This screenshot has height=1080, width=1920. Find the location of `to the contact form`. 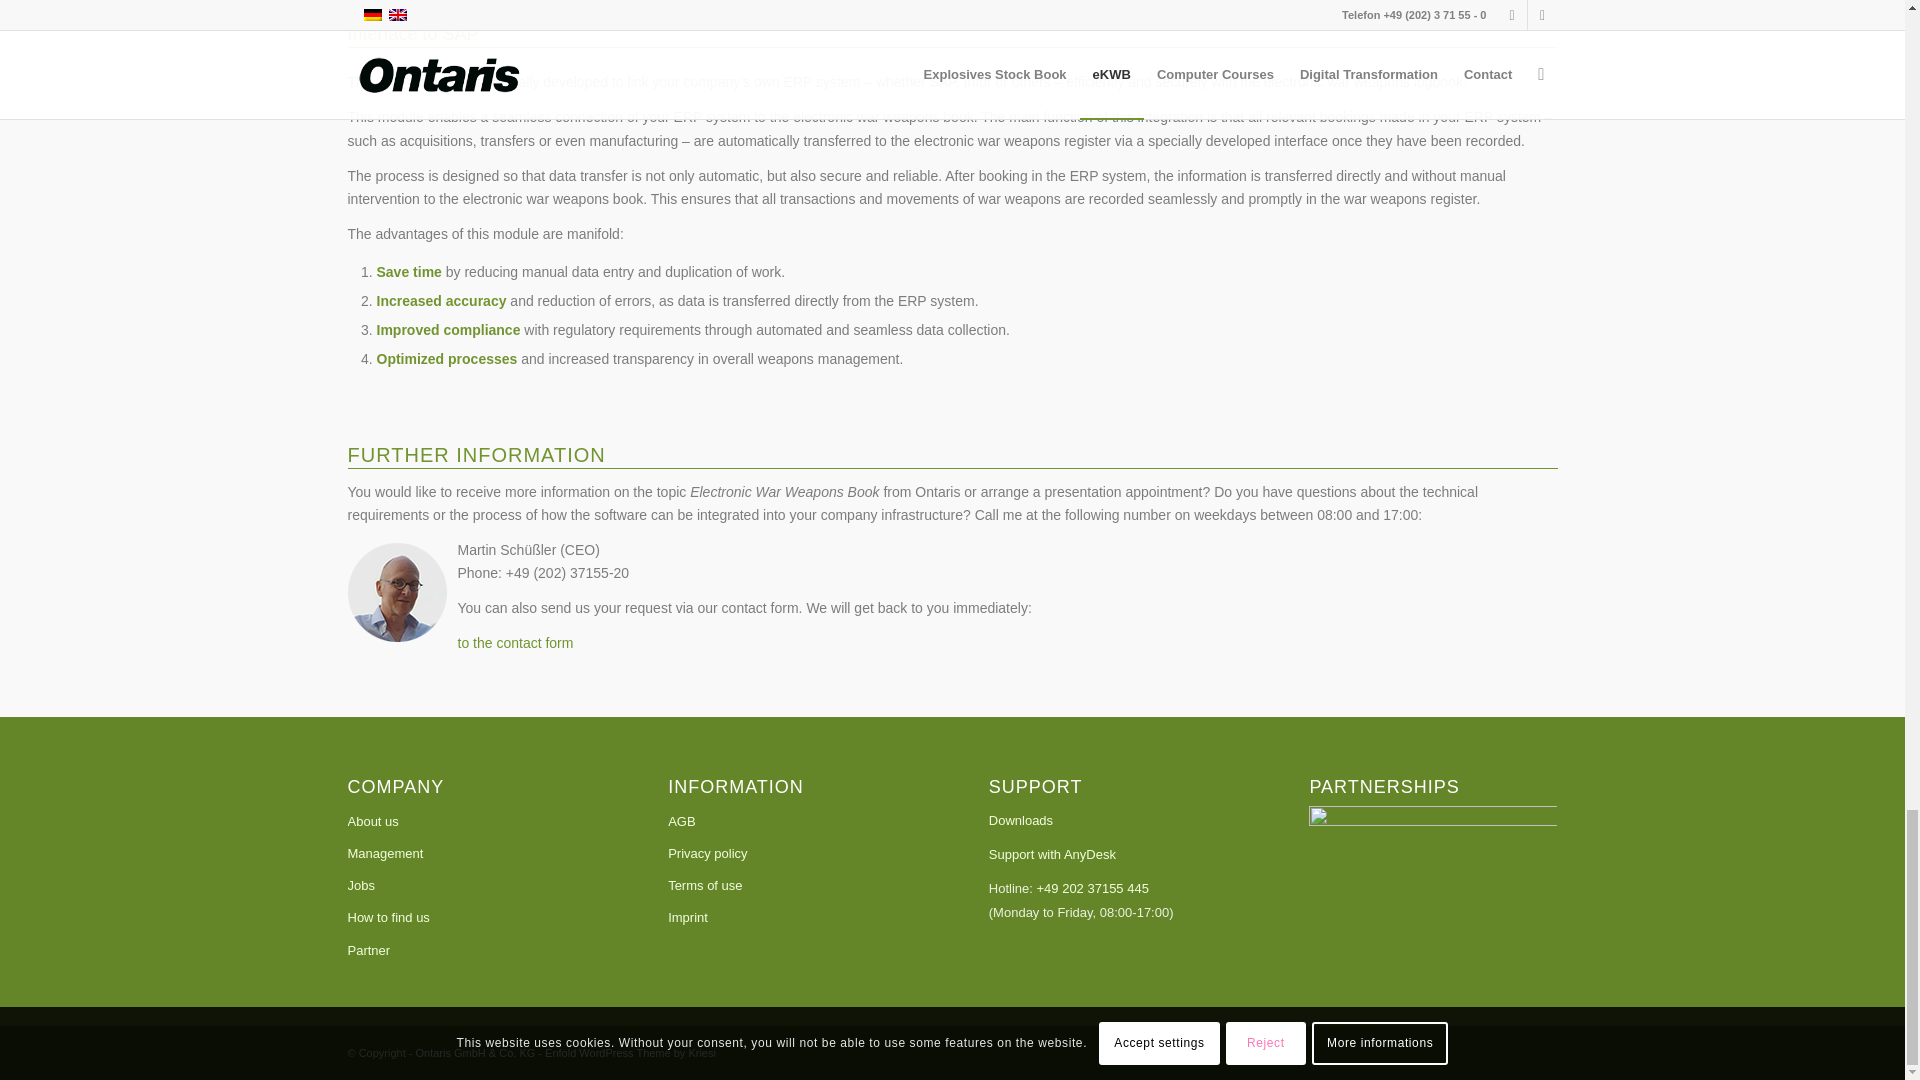

to the contact form is located at coordinates (516, 643).